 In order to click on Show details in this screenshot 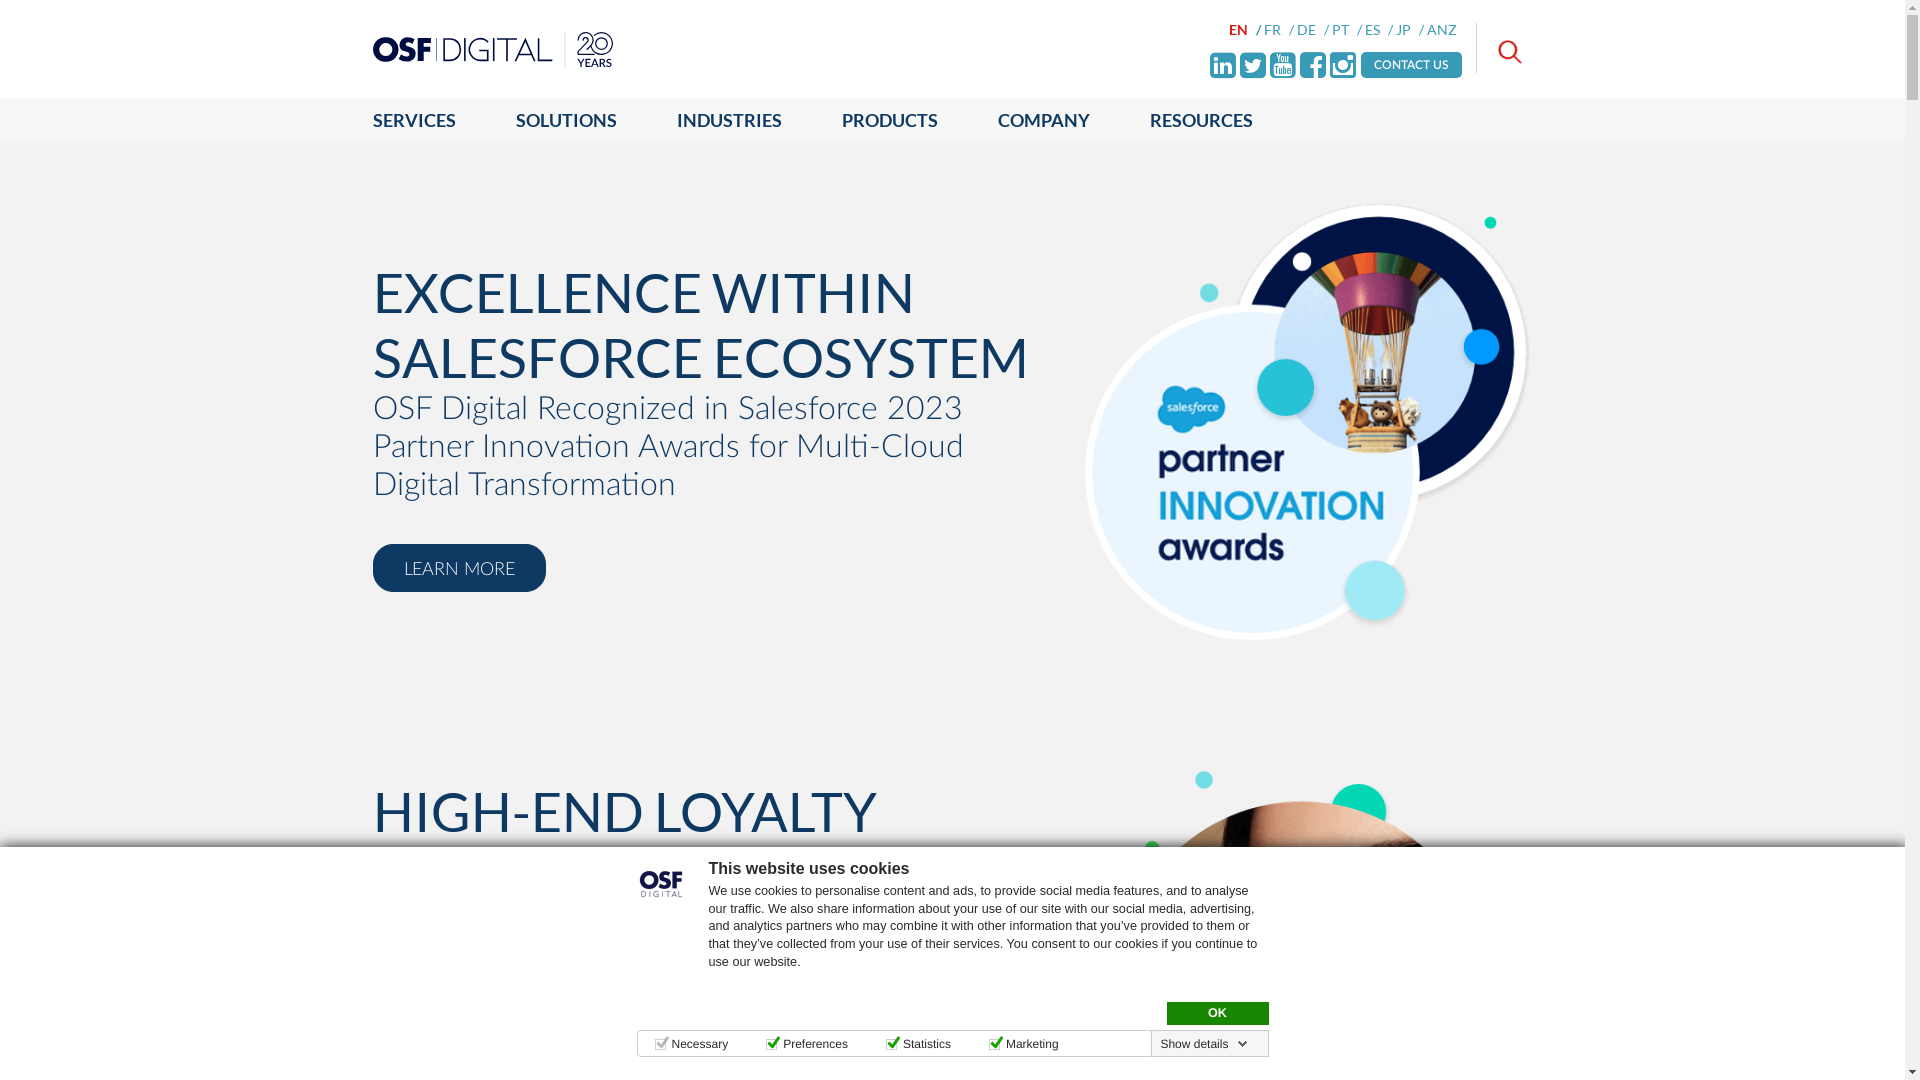, I will do `click(1204, 1044)`.